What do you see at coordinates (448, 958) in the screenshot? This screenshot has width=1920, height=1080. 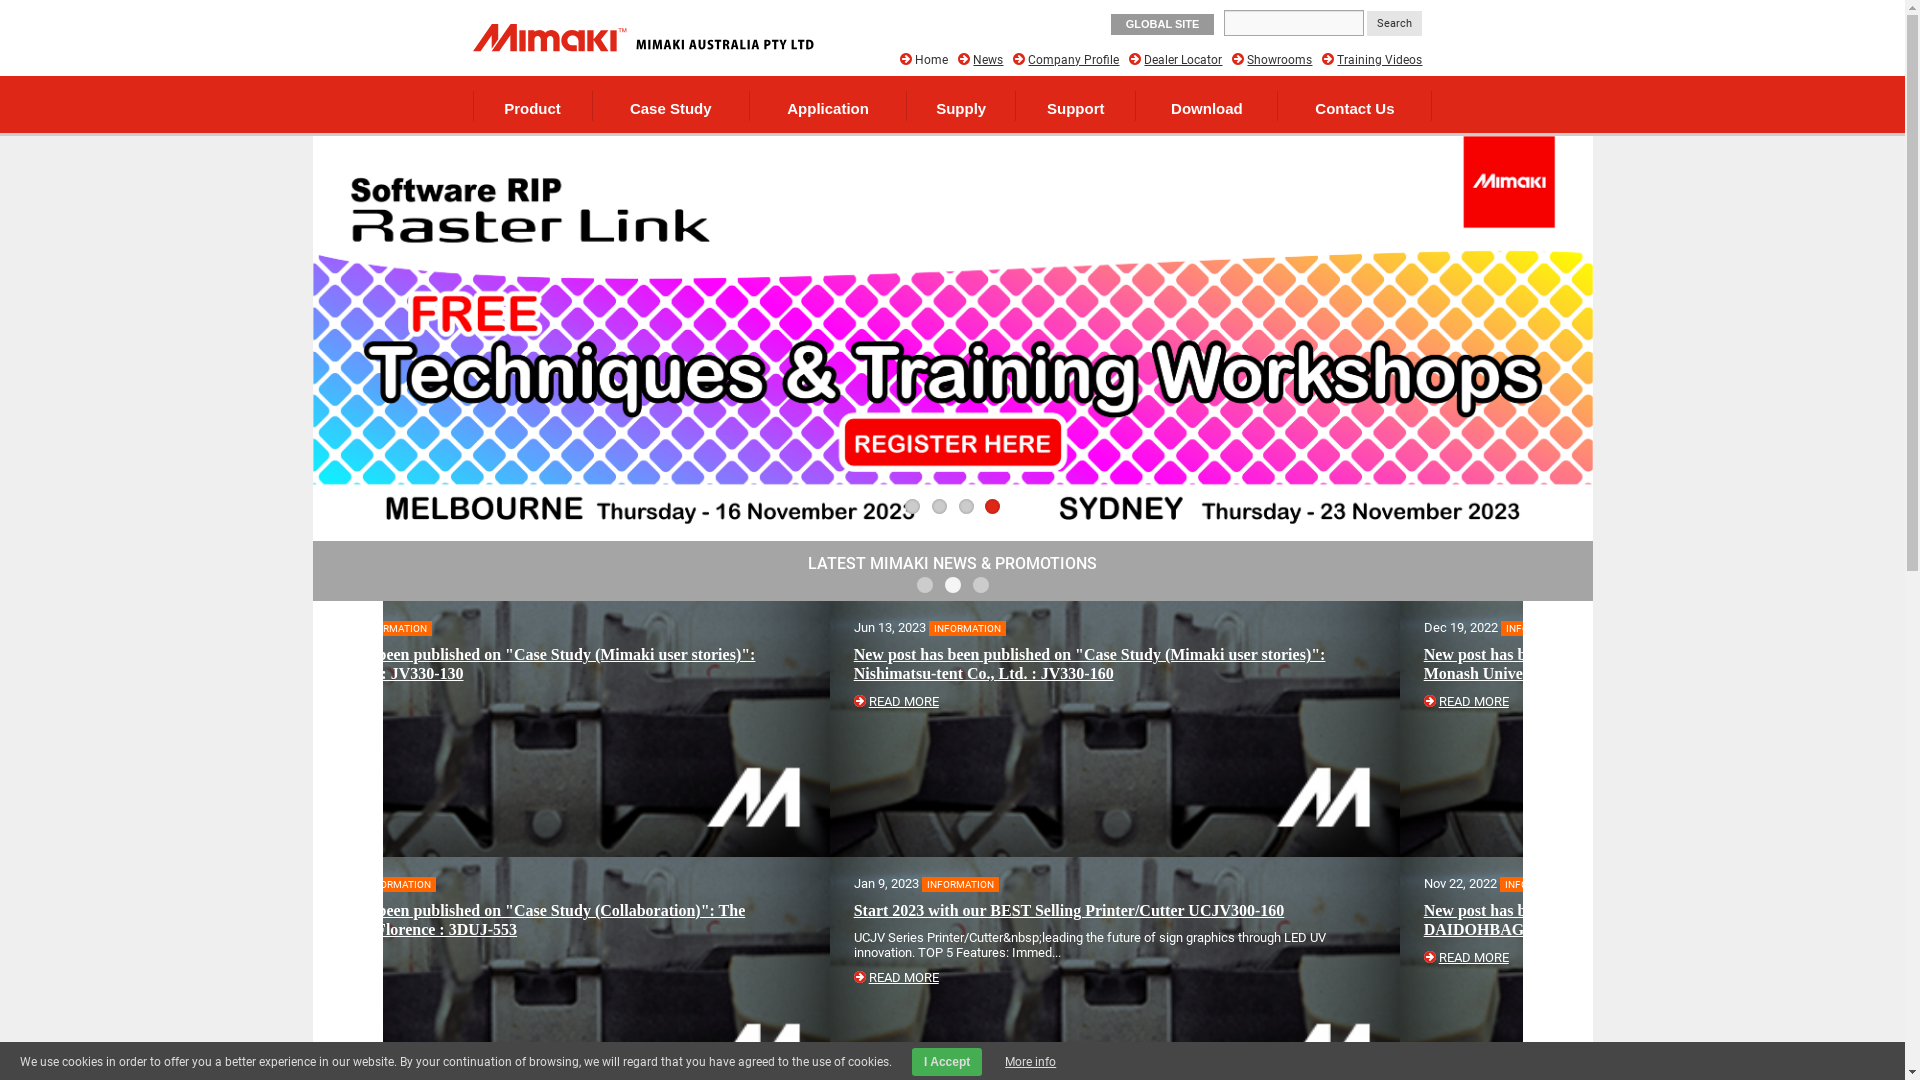 I see `READ MORE` at bounding box center [448, 958].